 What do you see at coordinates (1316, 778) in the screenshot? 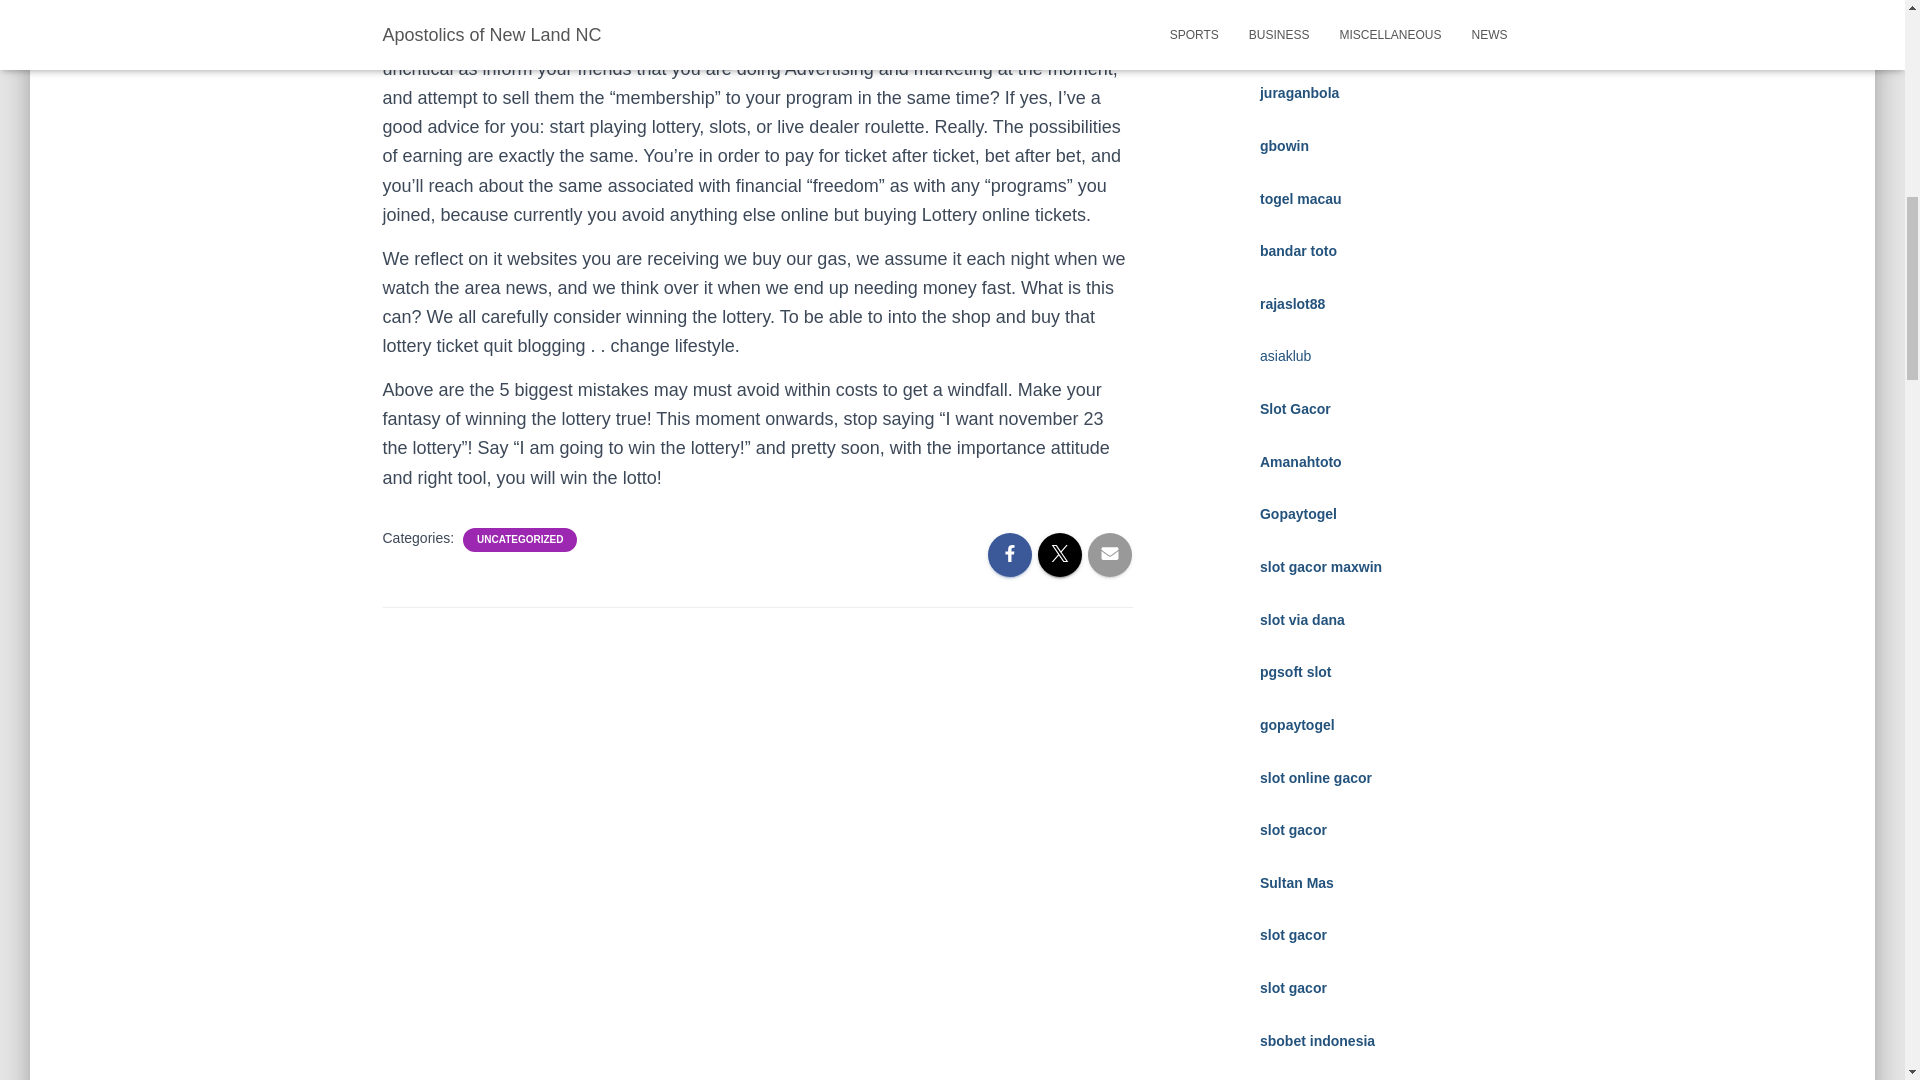
I see `slot online gacor` at bounding box center [1316, 778].